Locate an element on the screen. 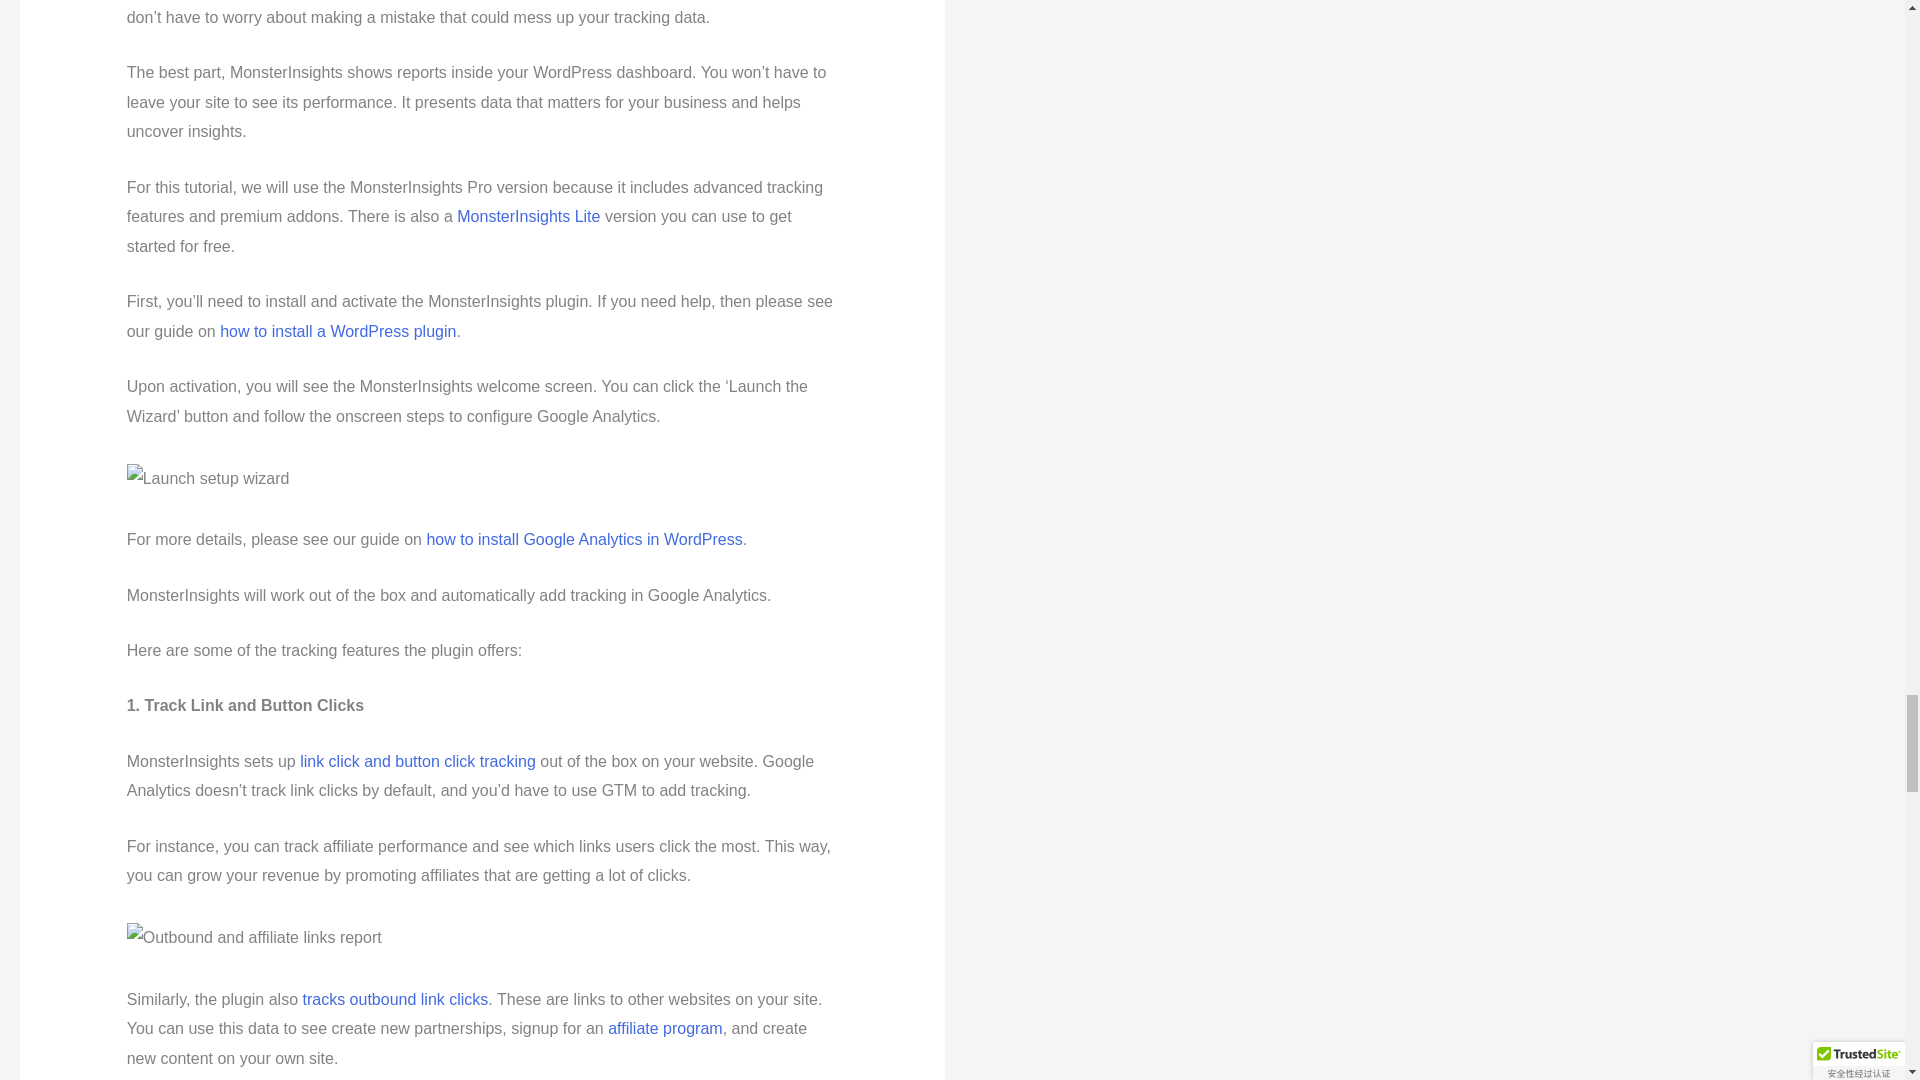  How to Install Google Analytics in WordPress for Beginners is located at coordinates (584, 539).